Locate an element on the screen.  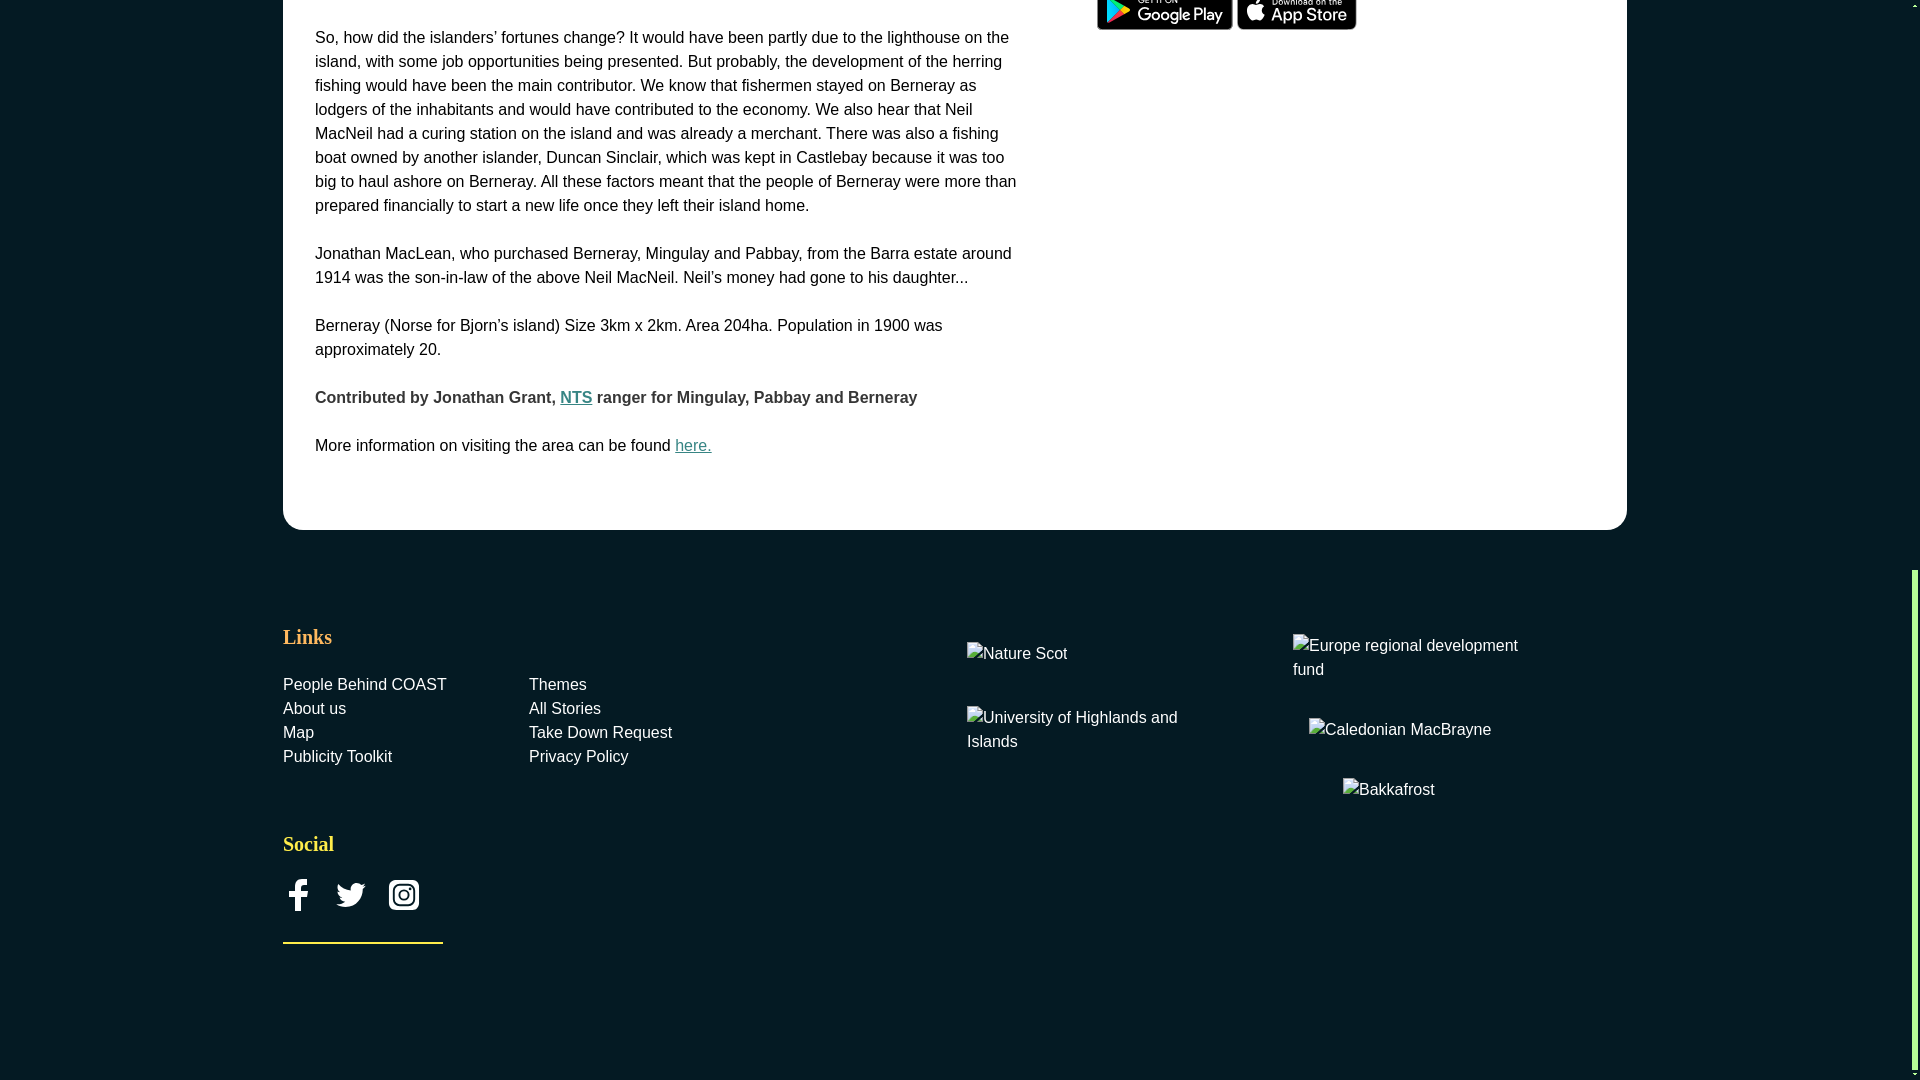
All Stories is located at coordinates (640, 708).